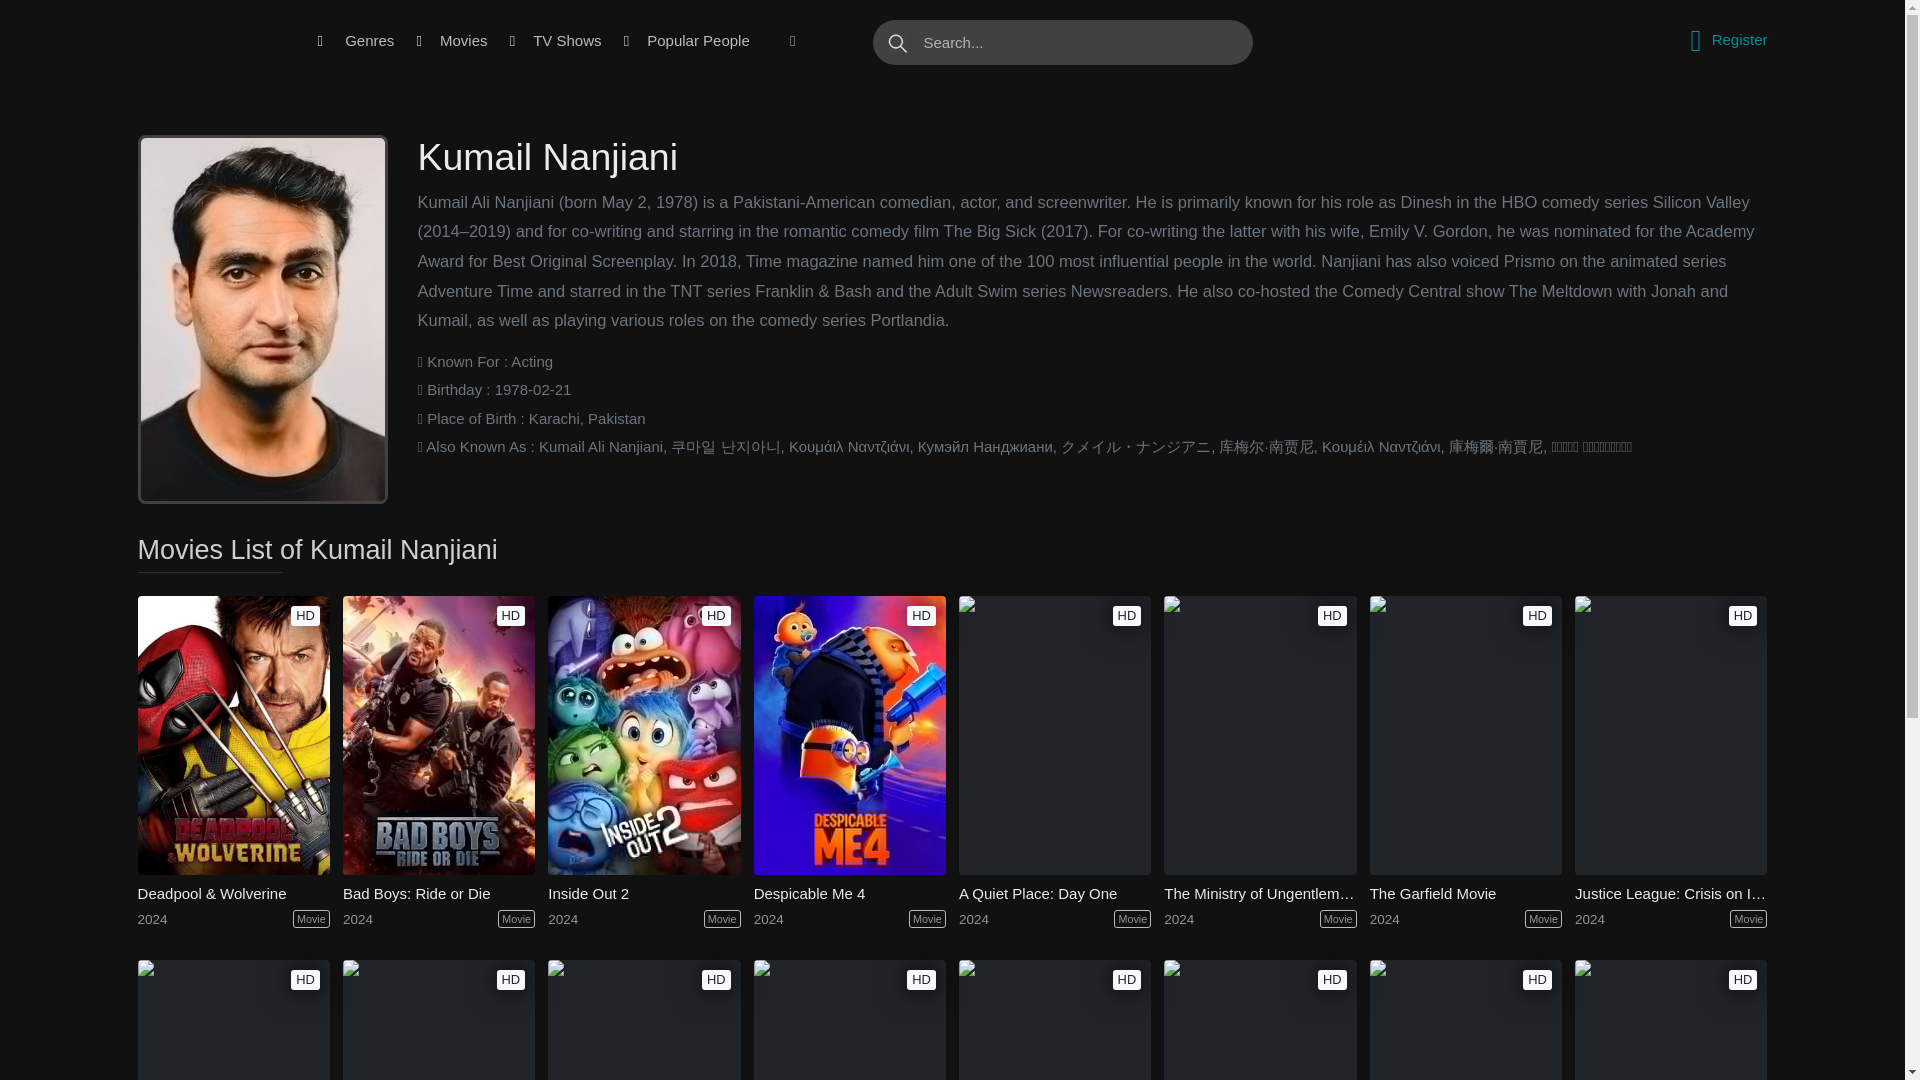 The width and height of the screenshot is (1920, 1080). I want to click on Watch Movies Online Free, so click(208, 41).